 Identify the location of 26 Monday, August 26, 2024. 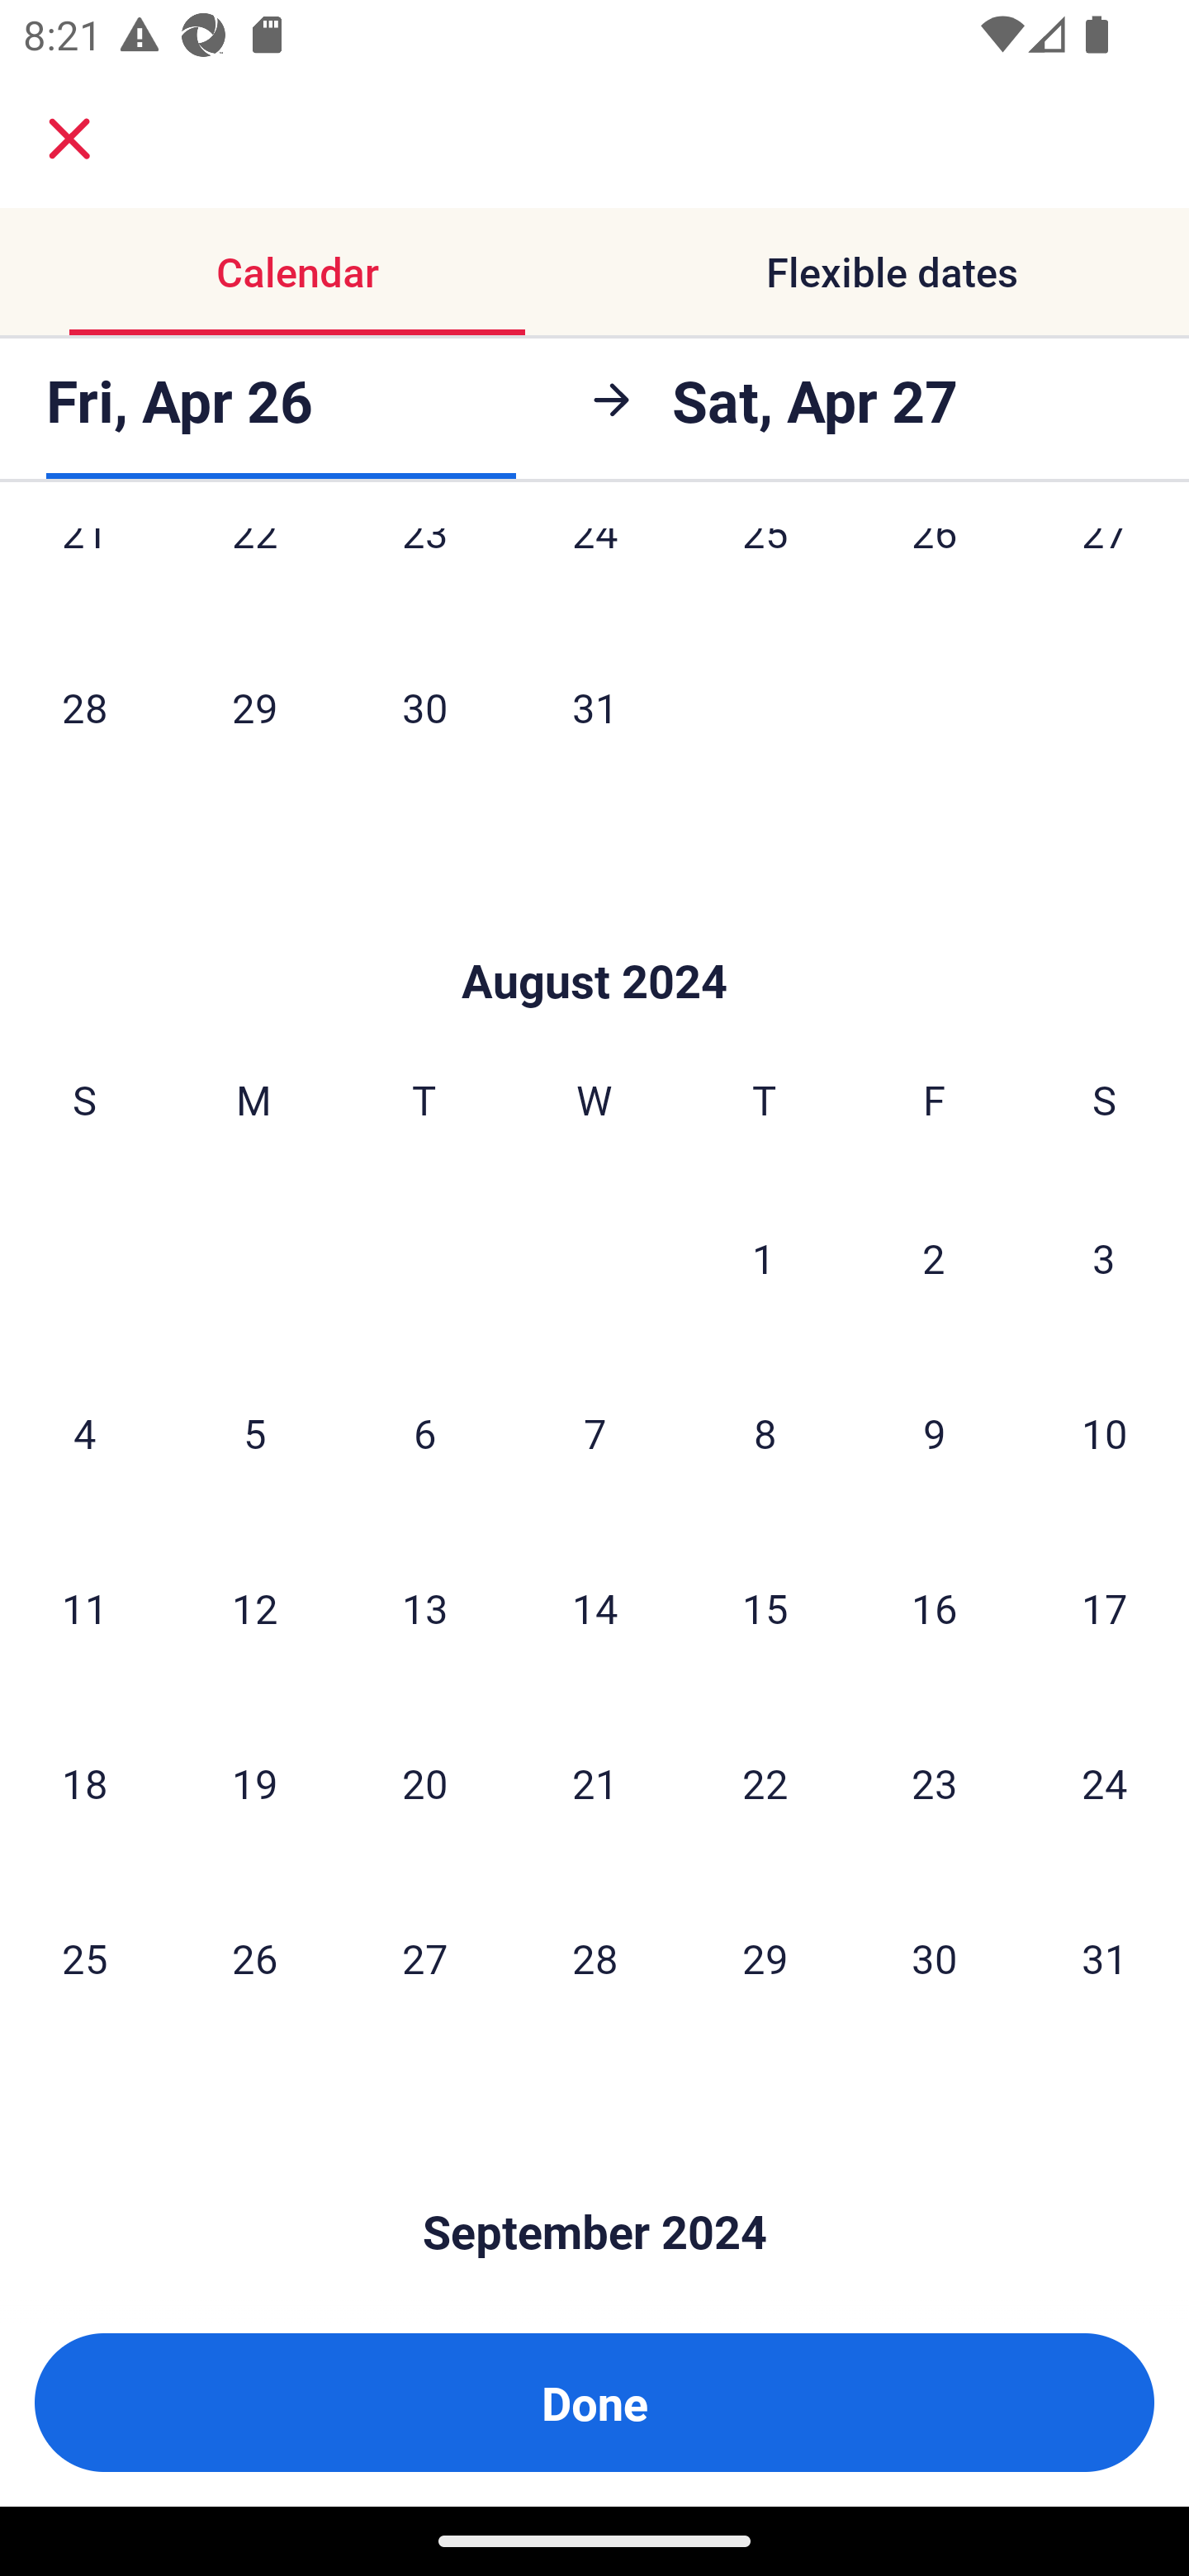
(254, 1958).